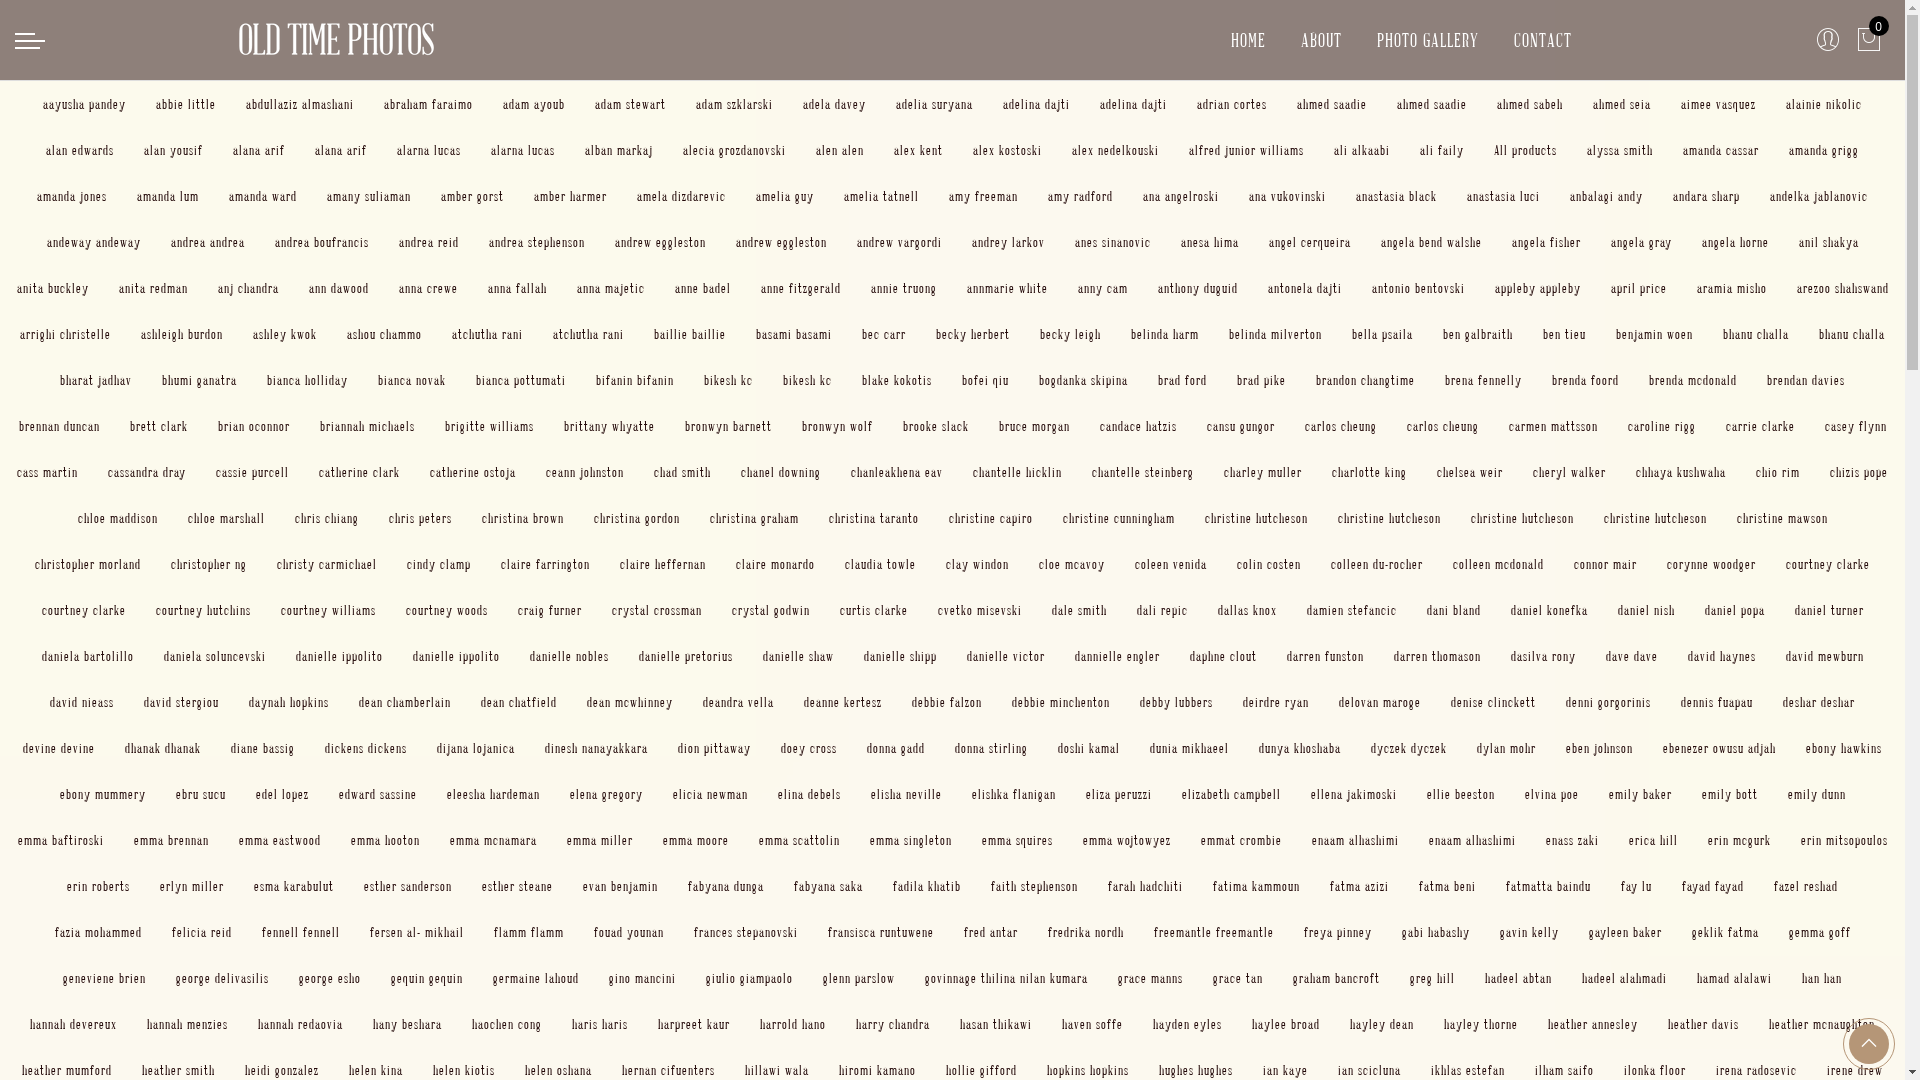 The height and width of the screenshot is (1080, 1920). I want to click on gequin gequin, so click(427, 978).